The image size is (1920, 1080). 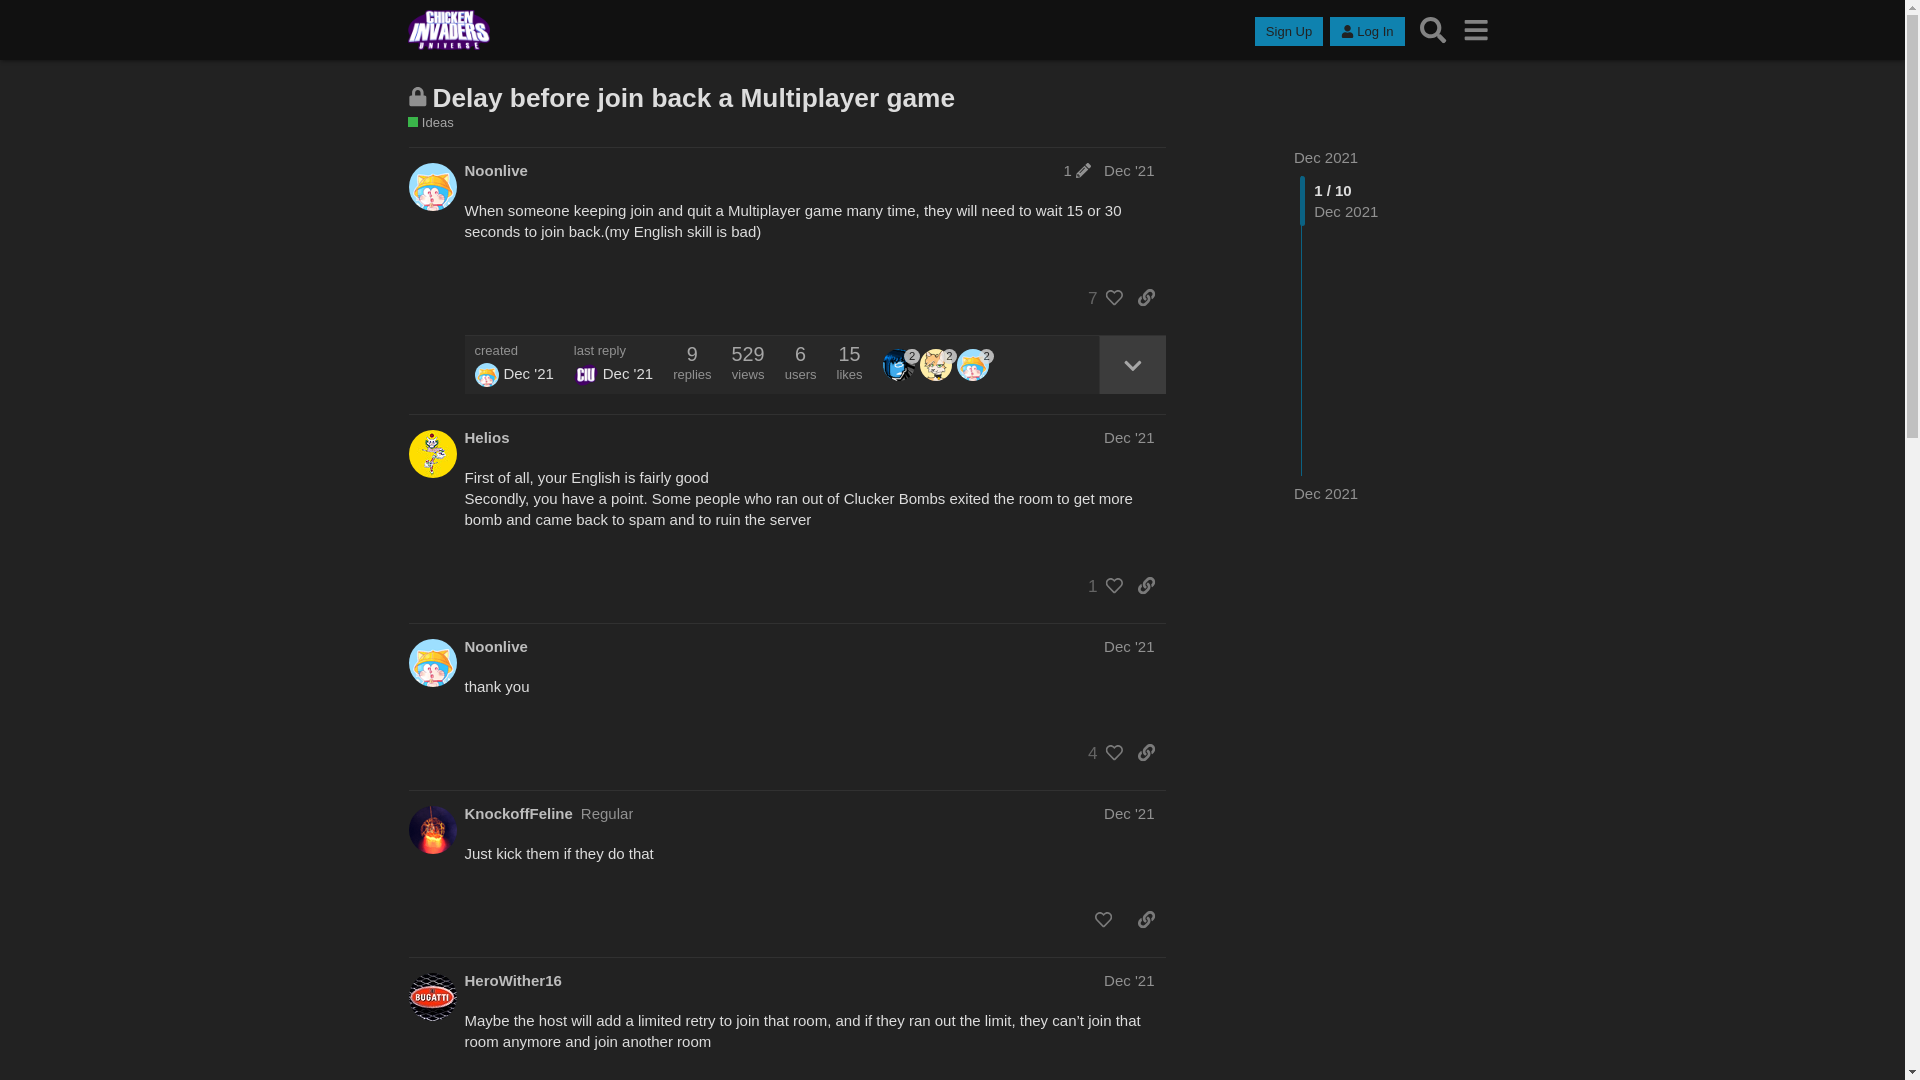 I want to click on KnockoffFeline, so click(x=518, y=814).